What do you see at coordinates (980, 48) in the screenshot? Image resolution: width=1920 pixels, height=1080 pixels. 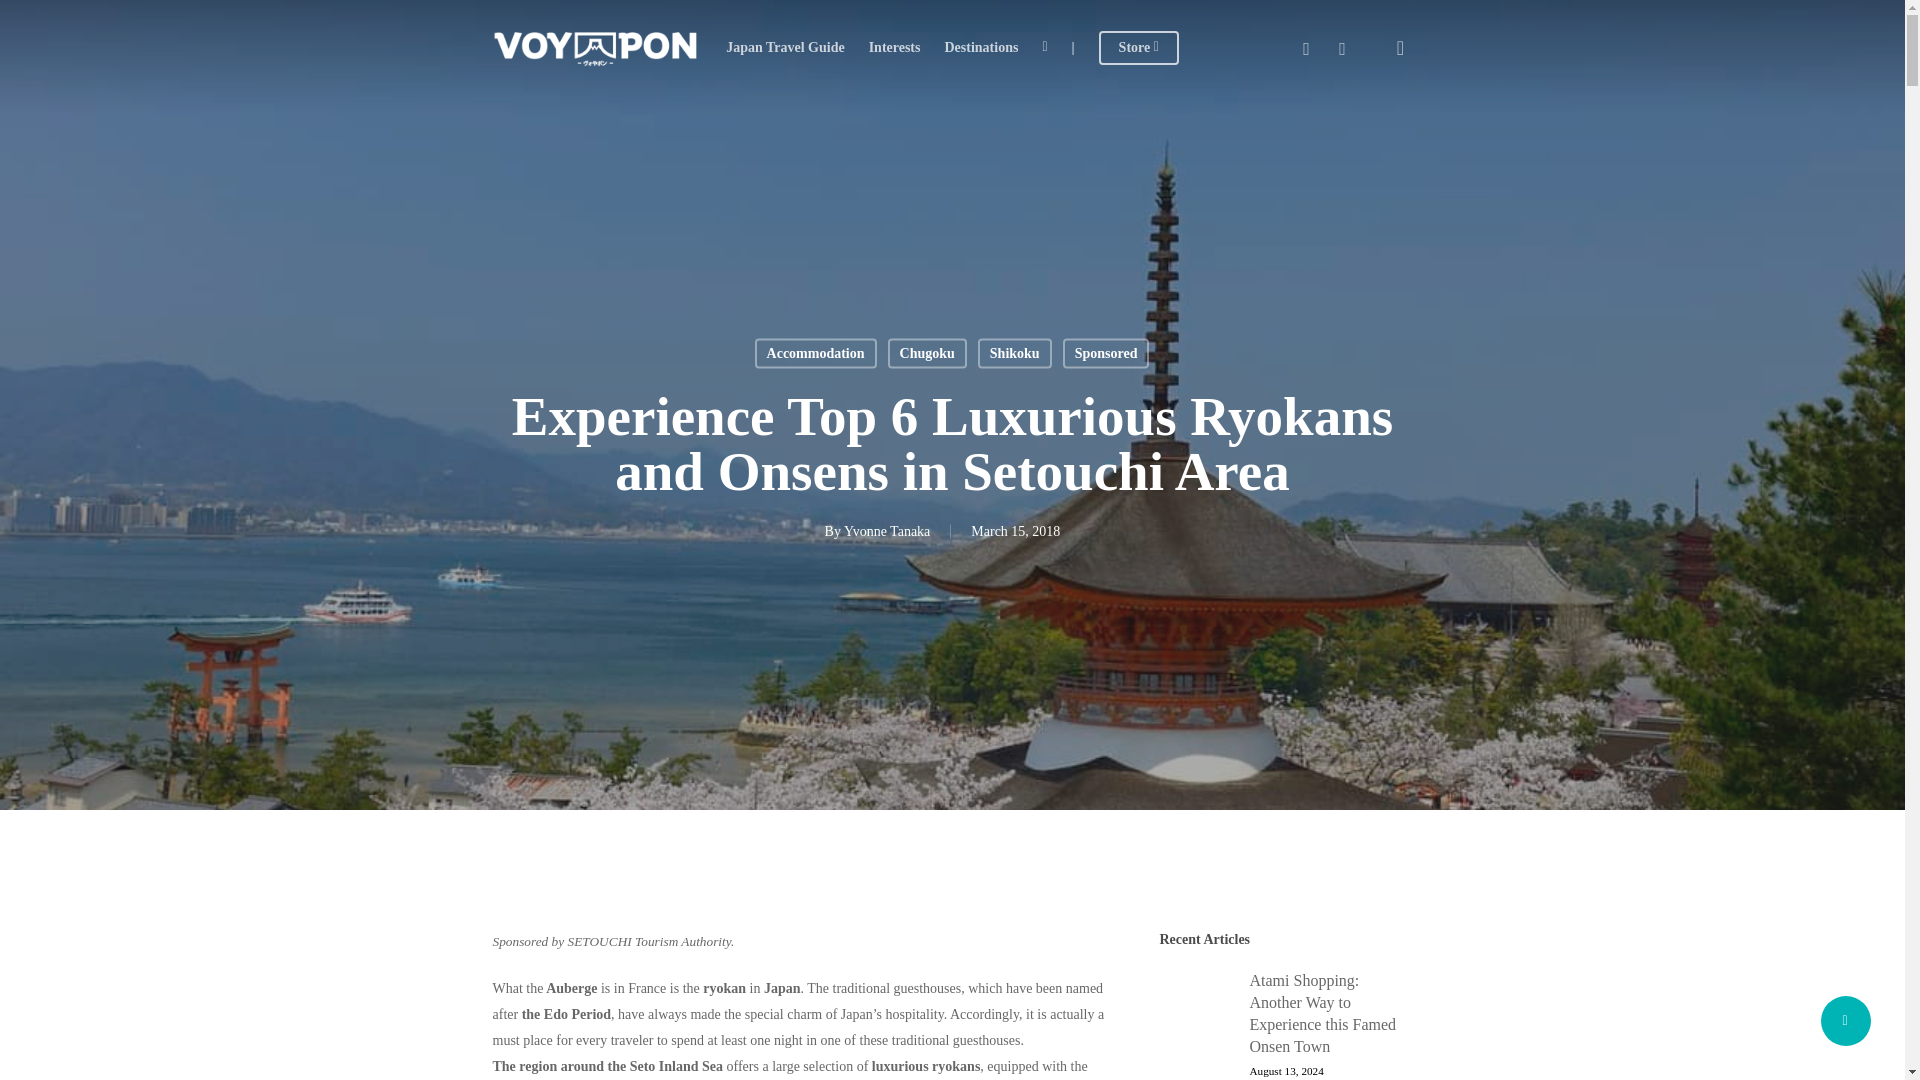 I see `Destinations` at bounding box center [980, 48].